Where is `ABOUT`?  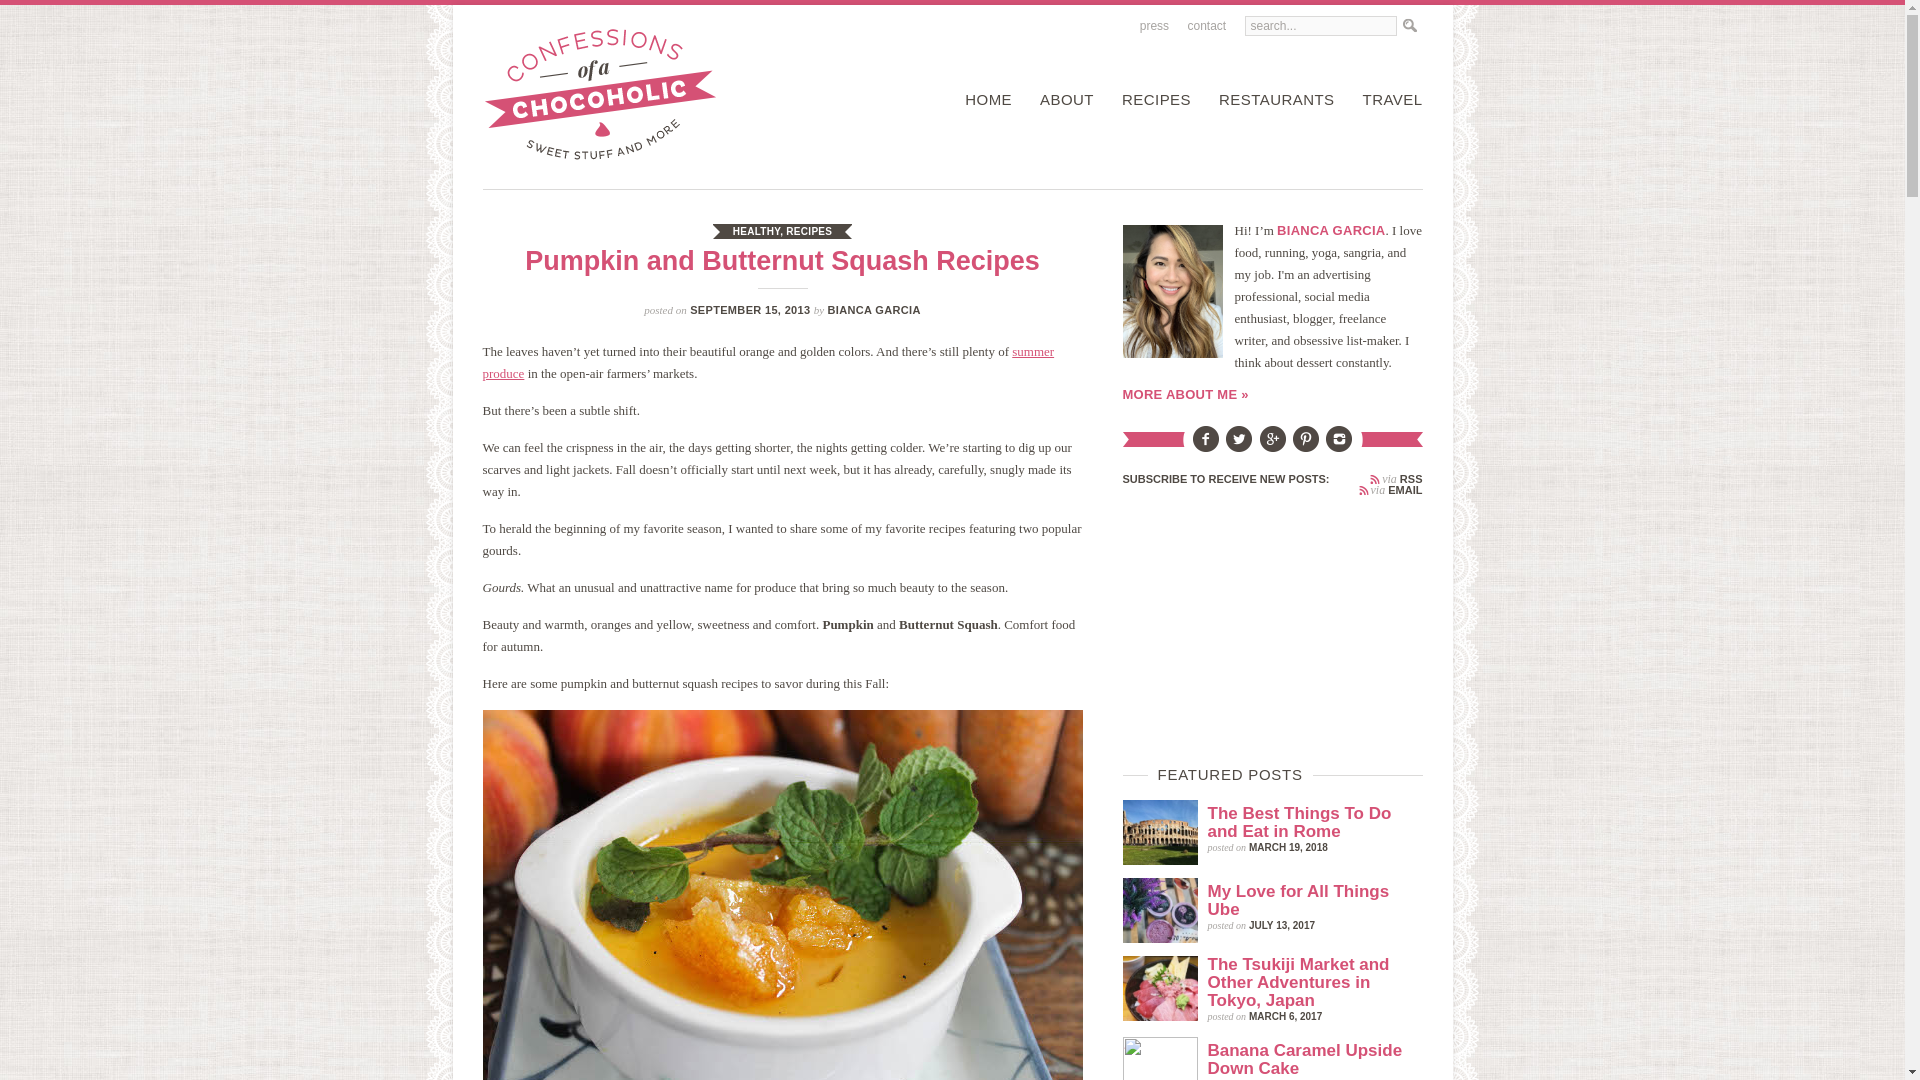 ABOUT is located at coordinates (1062, 100).